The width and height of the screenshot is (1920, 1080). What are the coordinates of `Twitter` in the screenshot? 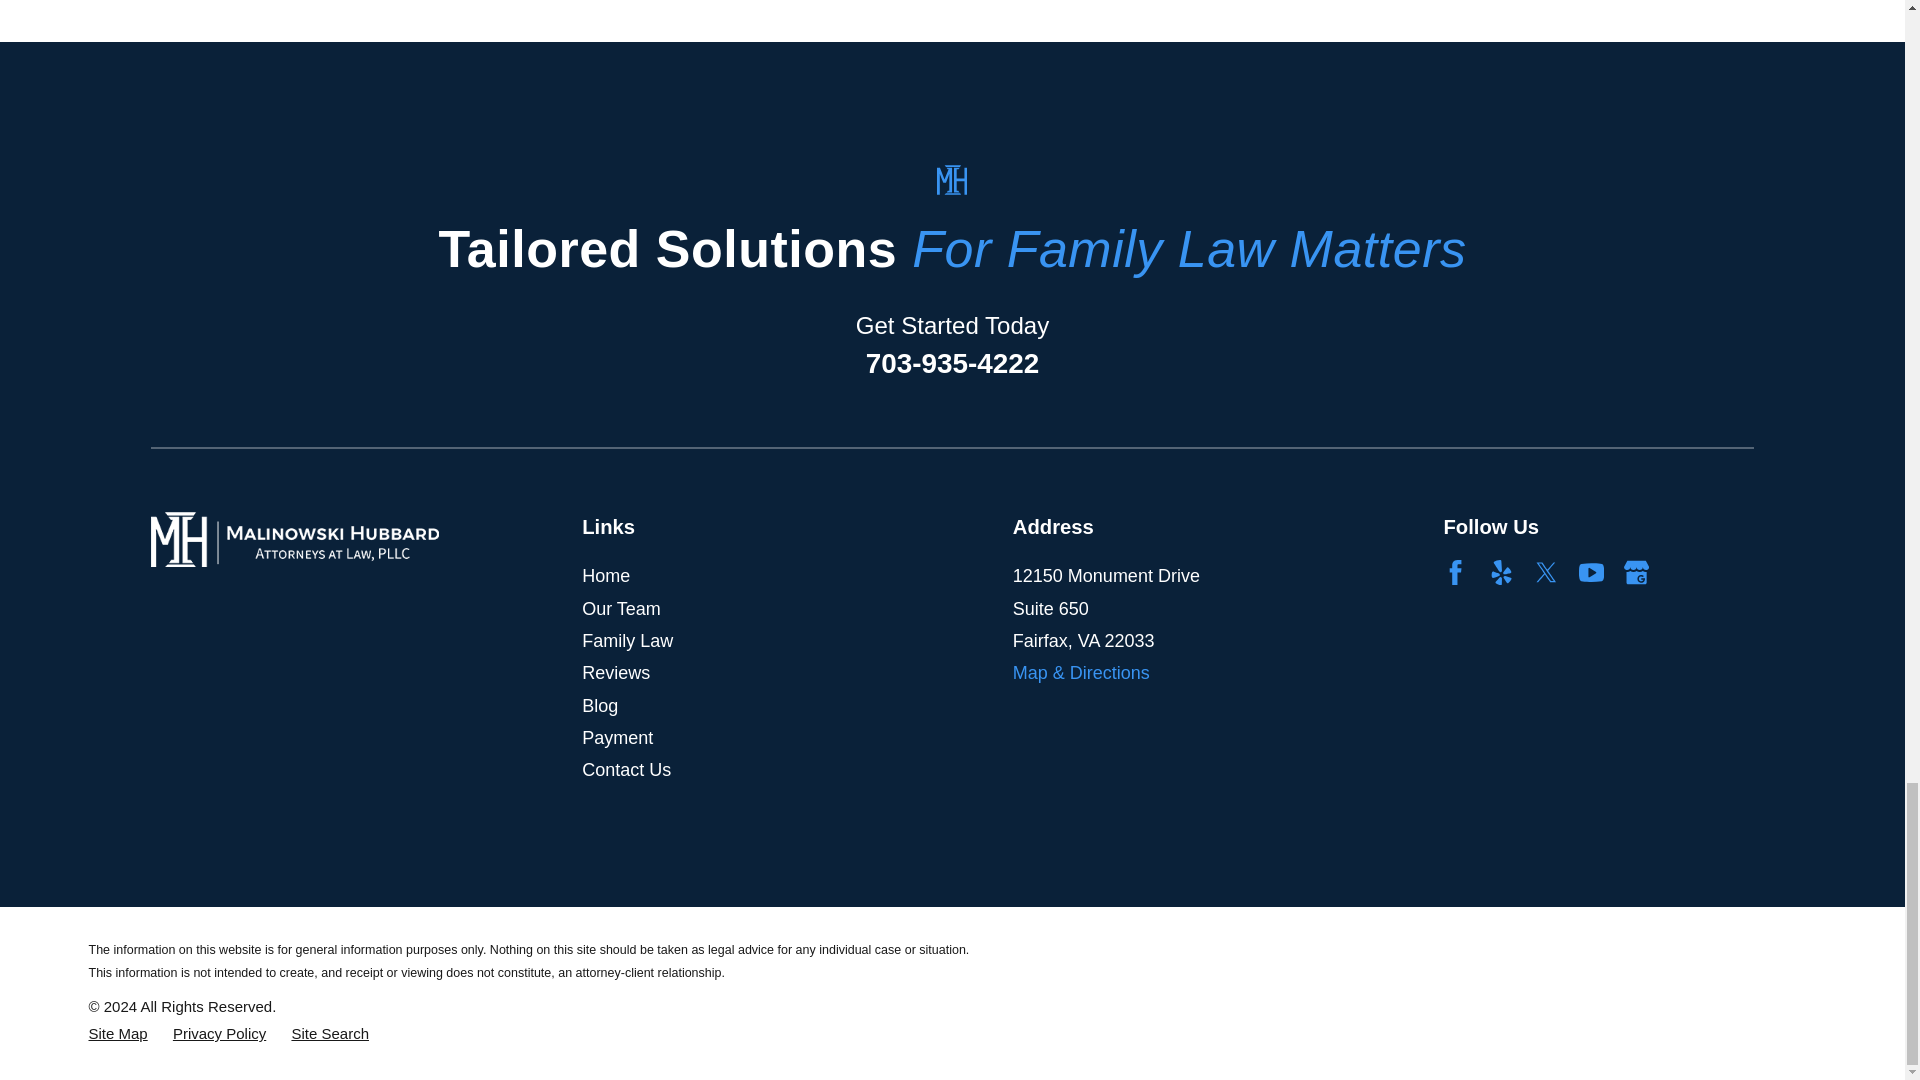 It's located at (1546, 572).